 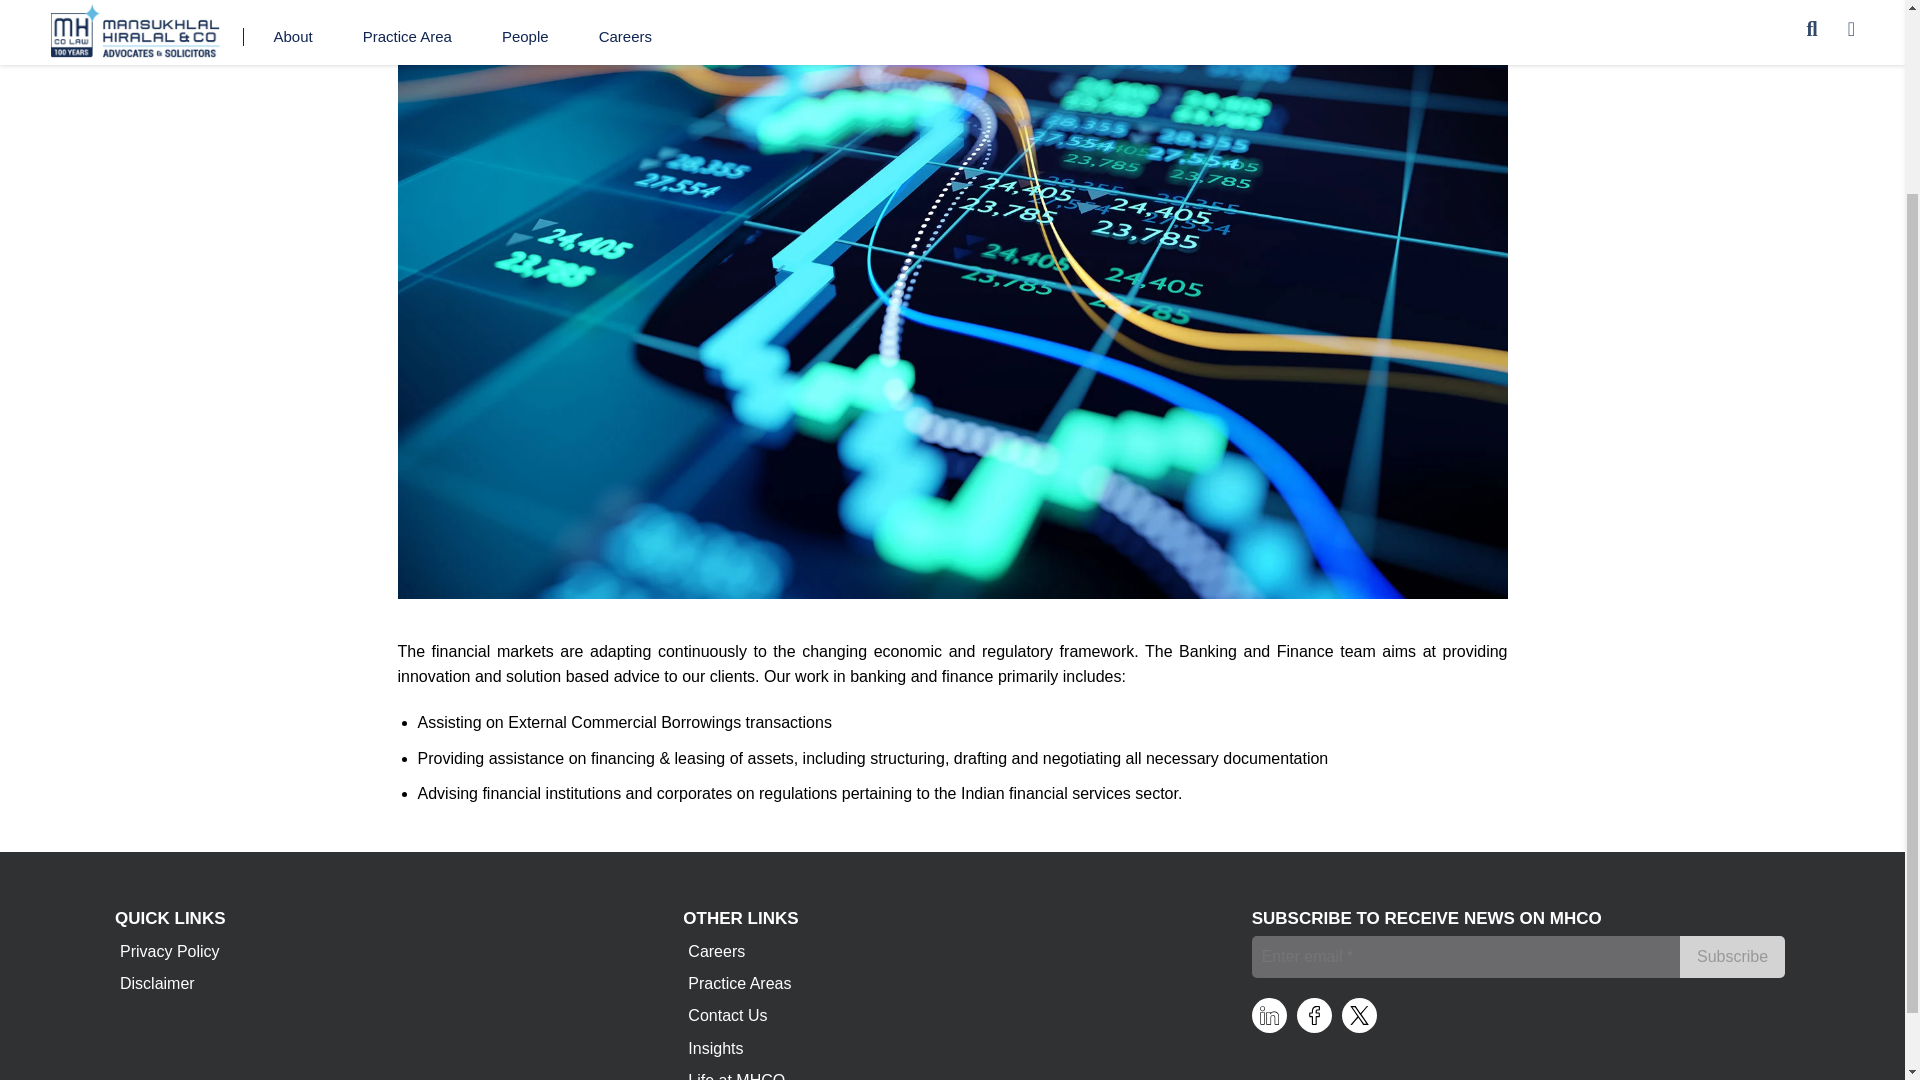 I want to click on Careers, so click(x=716, y=952).